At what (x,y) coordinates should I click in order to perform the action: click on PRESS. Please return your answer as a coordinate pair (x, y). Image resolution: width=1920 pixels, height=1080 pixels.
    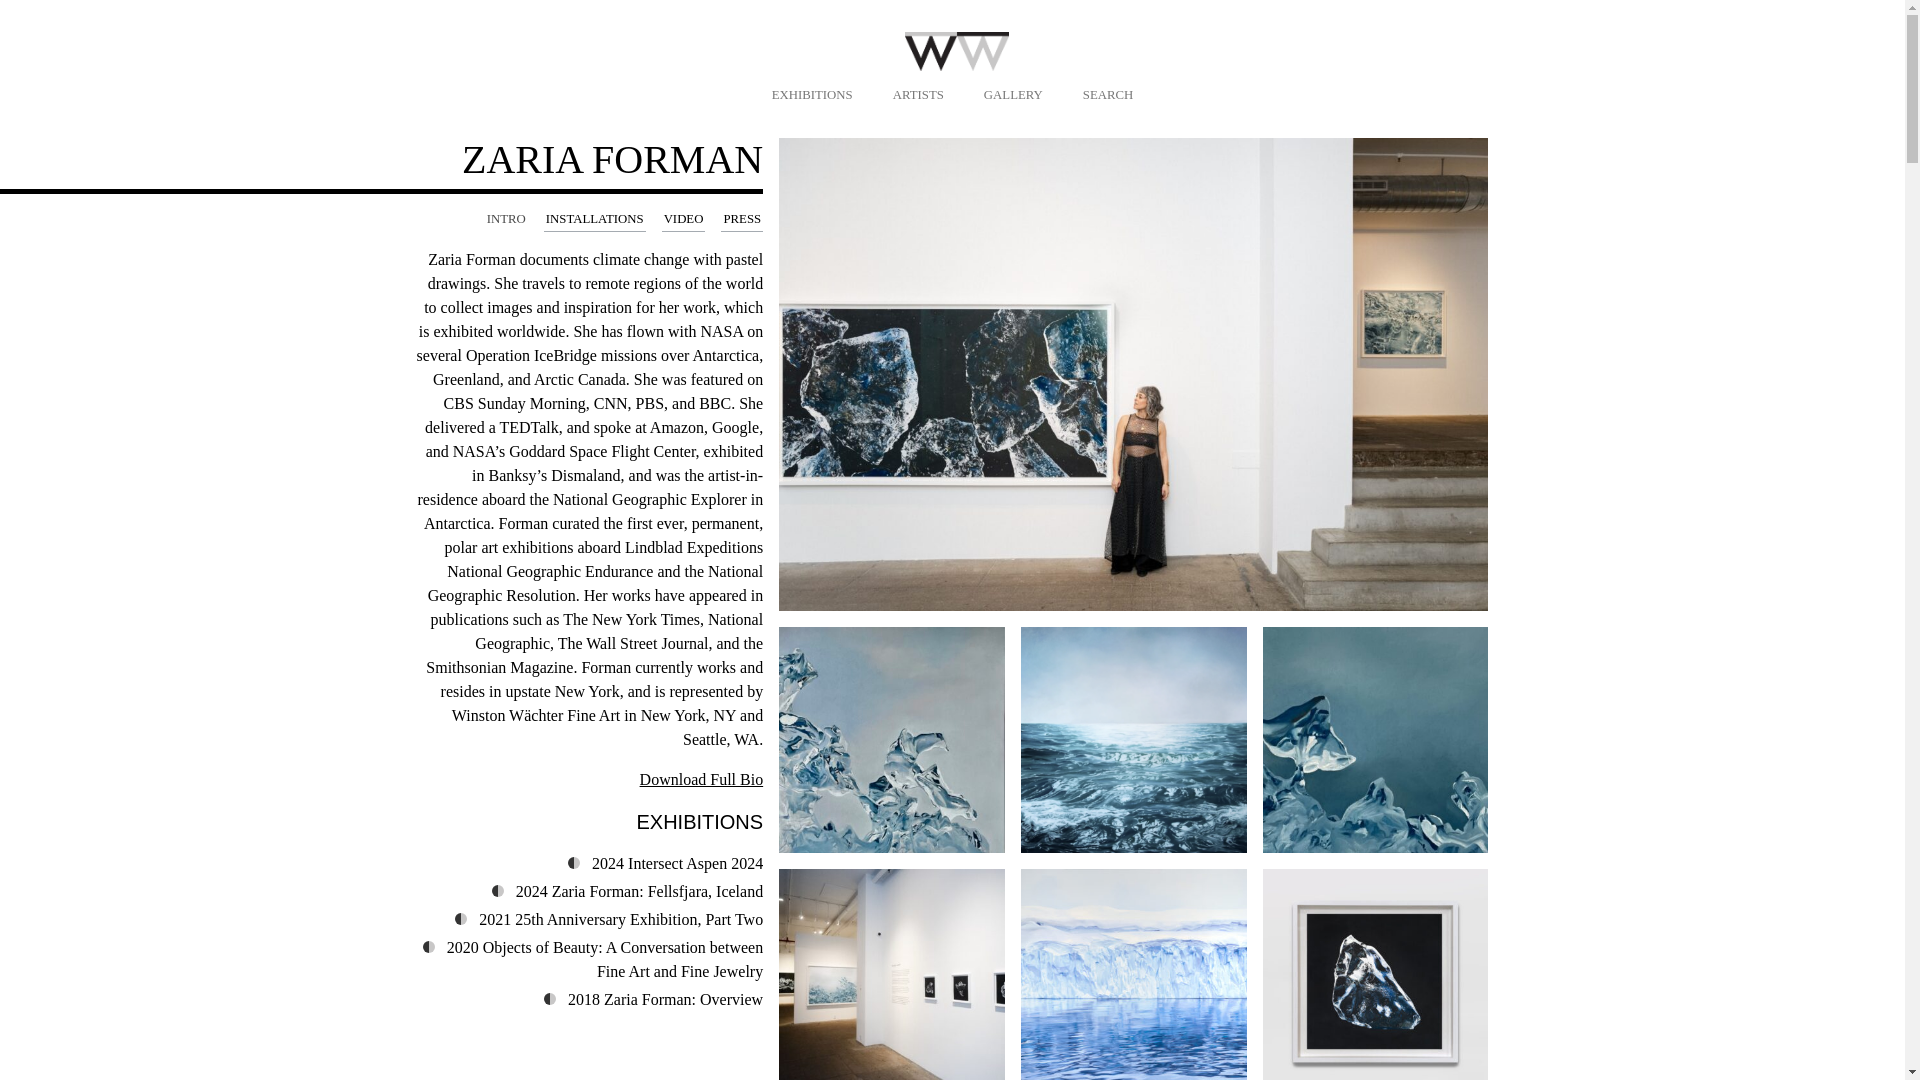
    Looking at the image, I should click on (742, 220).